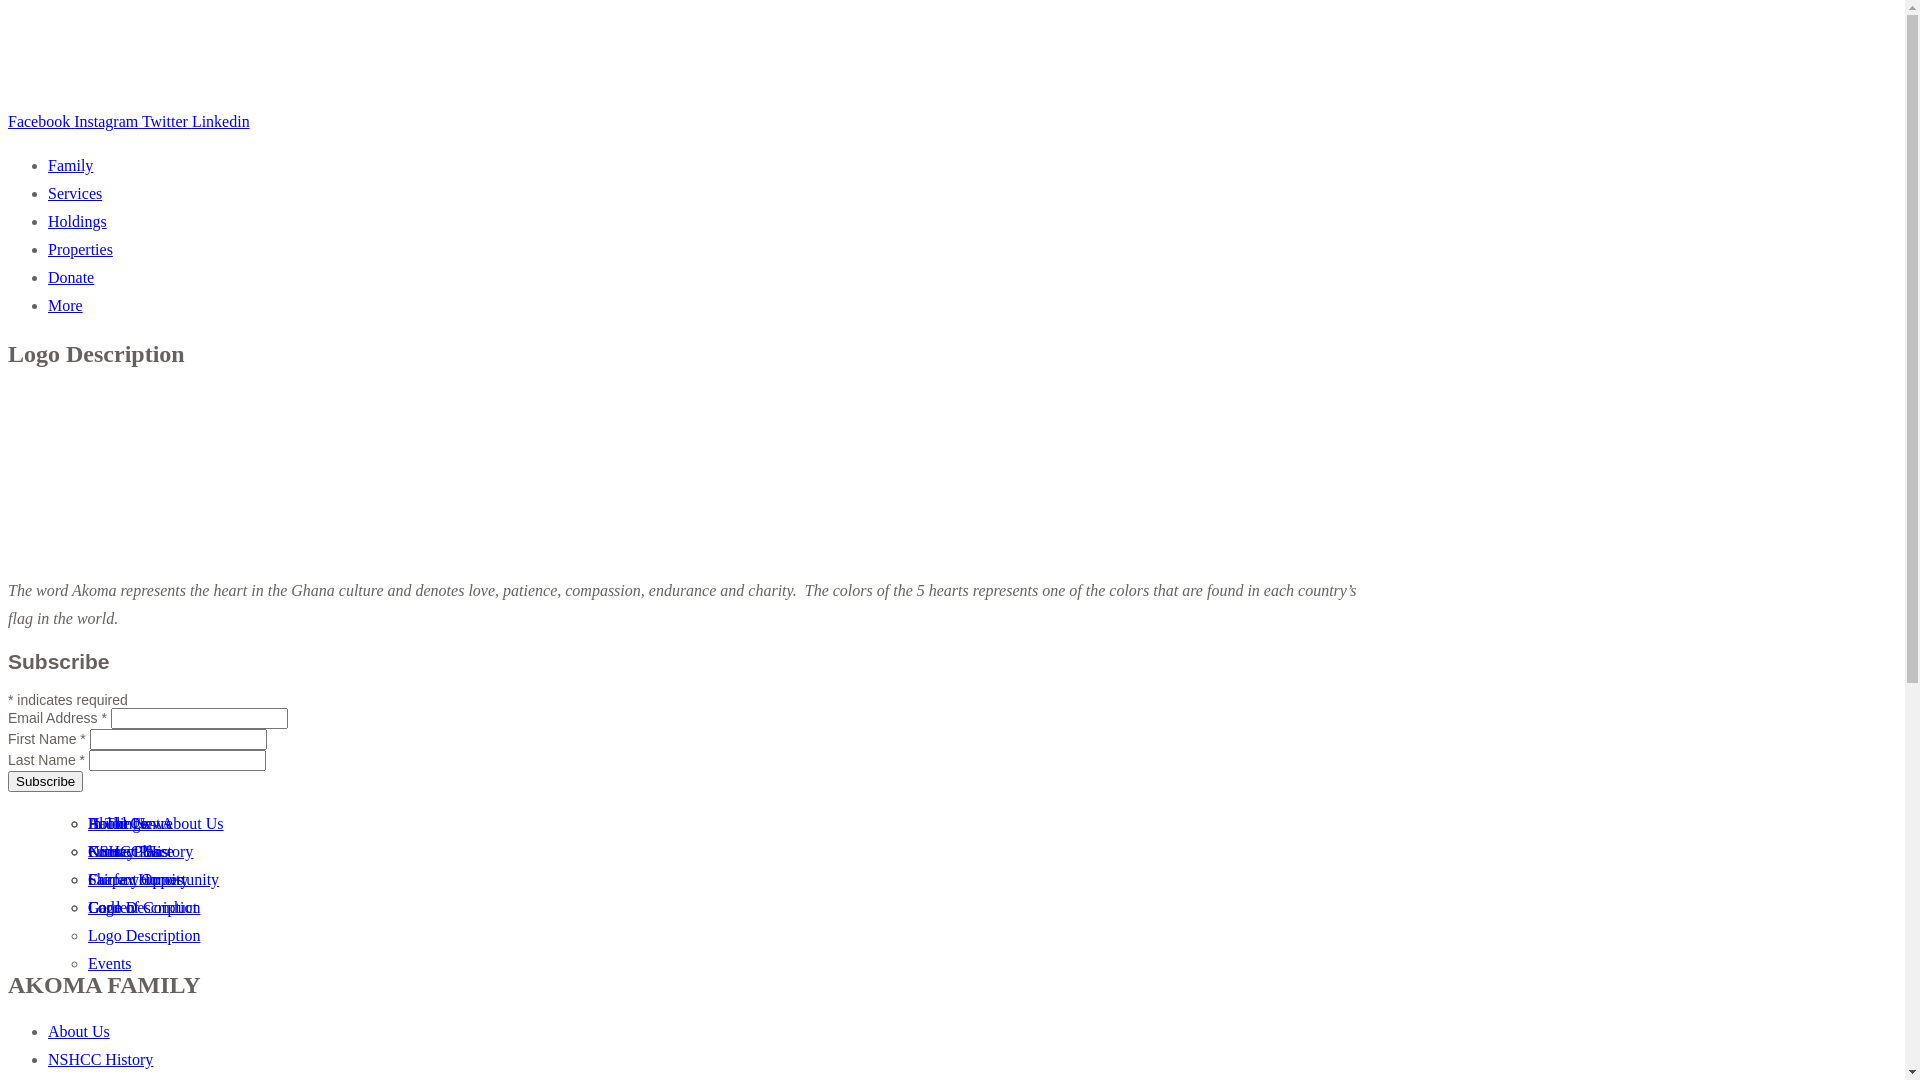 This screenshot has width=1920, height=1080. What do you see at coordinates (119, 824) in the screenshot?
I see `About Us` at bounding box center [119, 824].